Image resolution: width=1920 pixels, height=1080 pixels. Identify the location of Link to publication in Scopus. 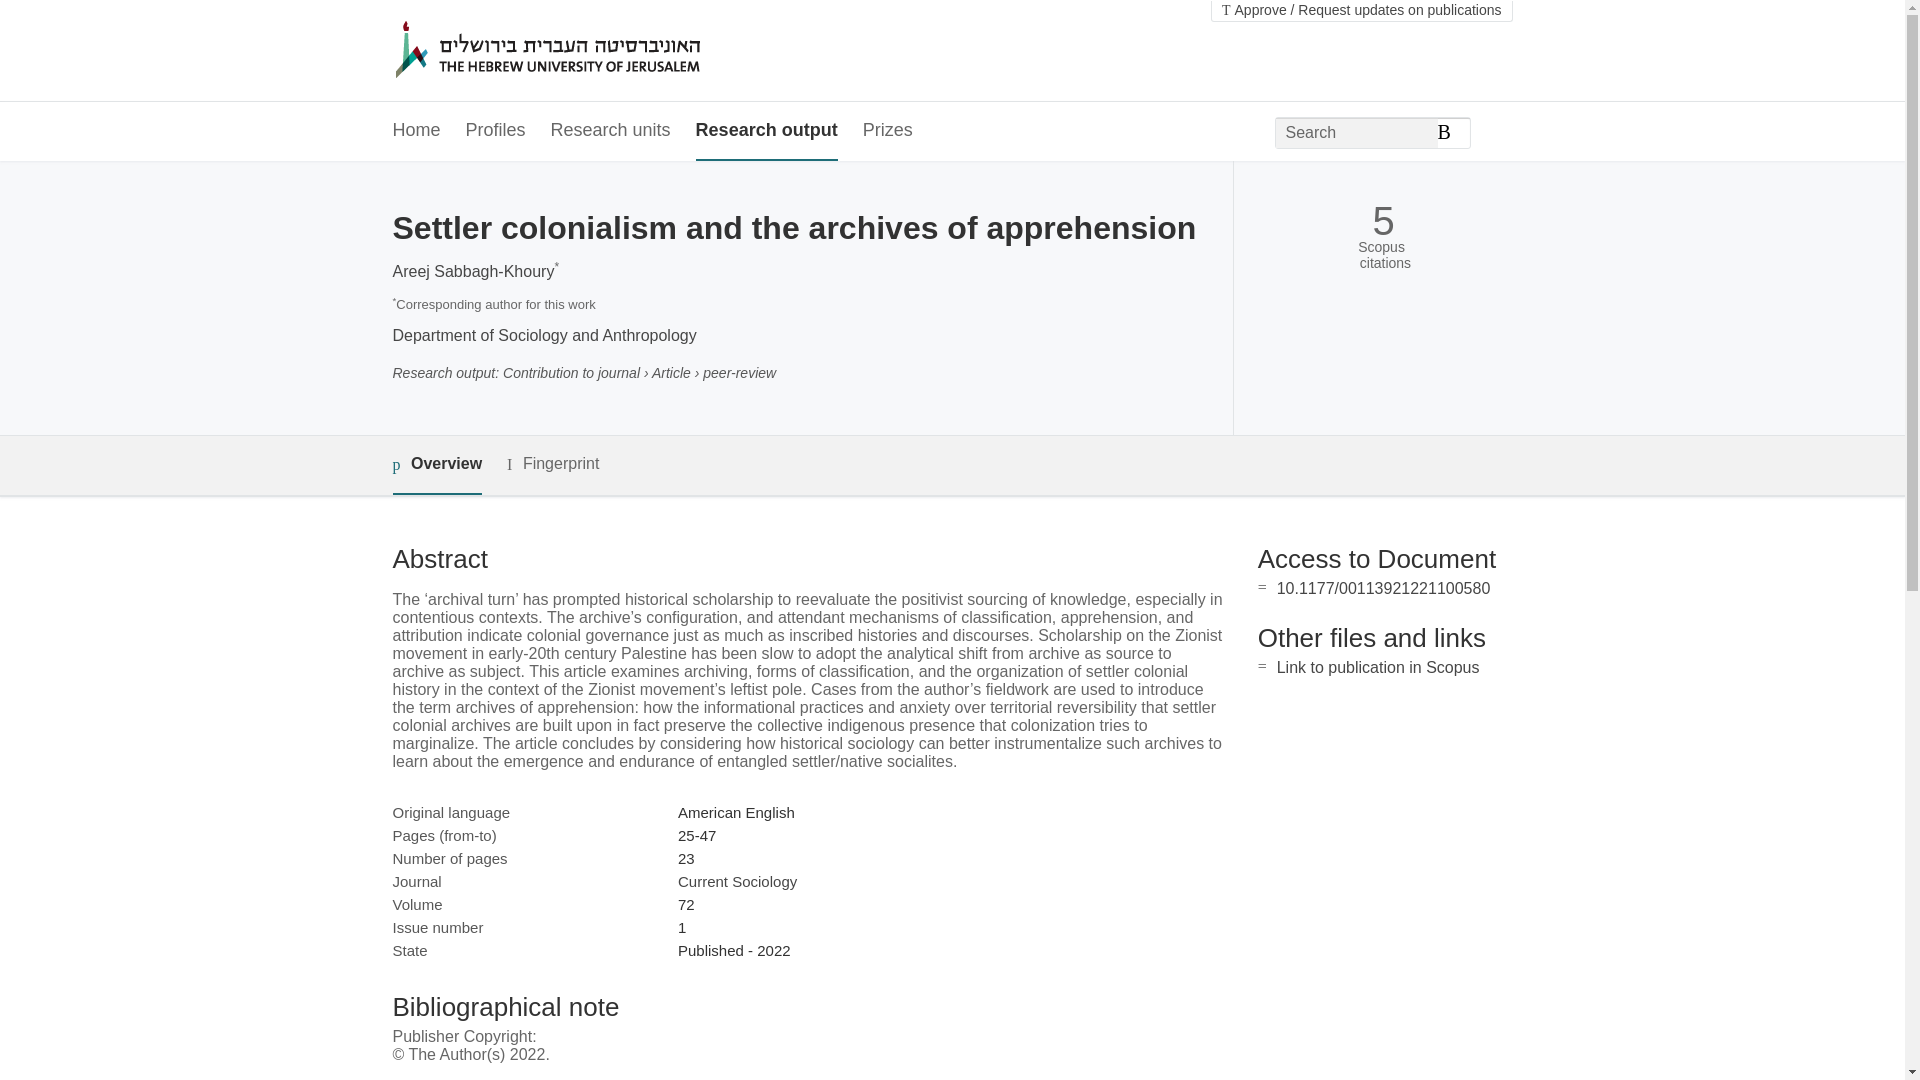
(1378, 667).